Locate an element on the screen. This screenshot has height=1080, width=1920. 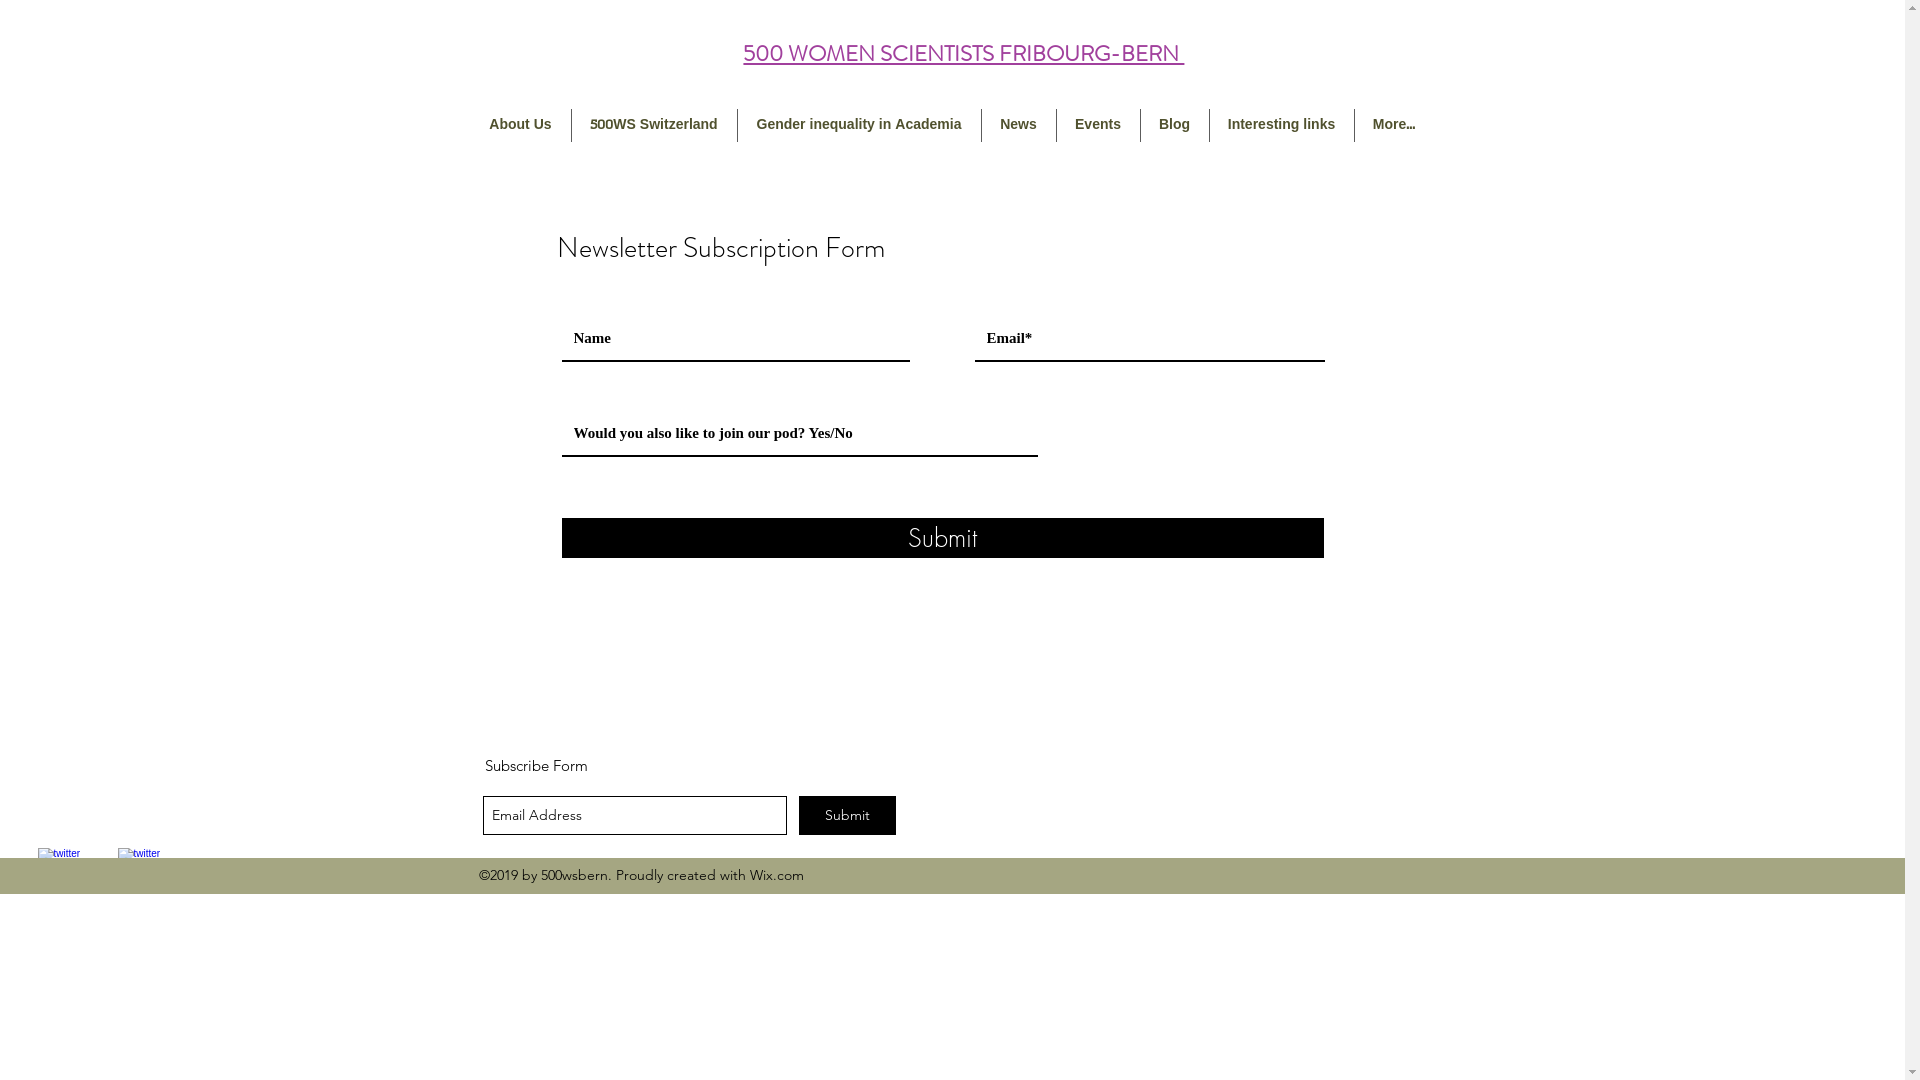
Gender inequality in Academia is located at coordinates (860, 126).